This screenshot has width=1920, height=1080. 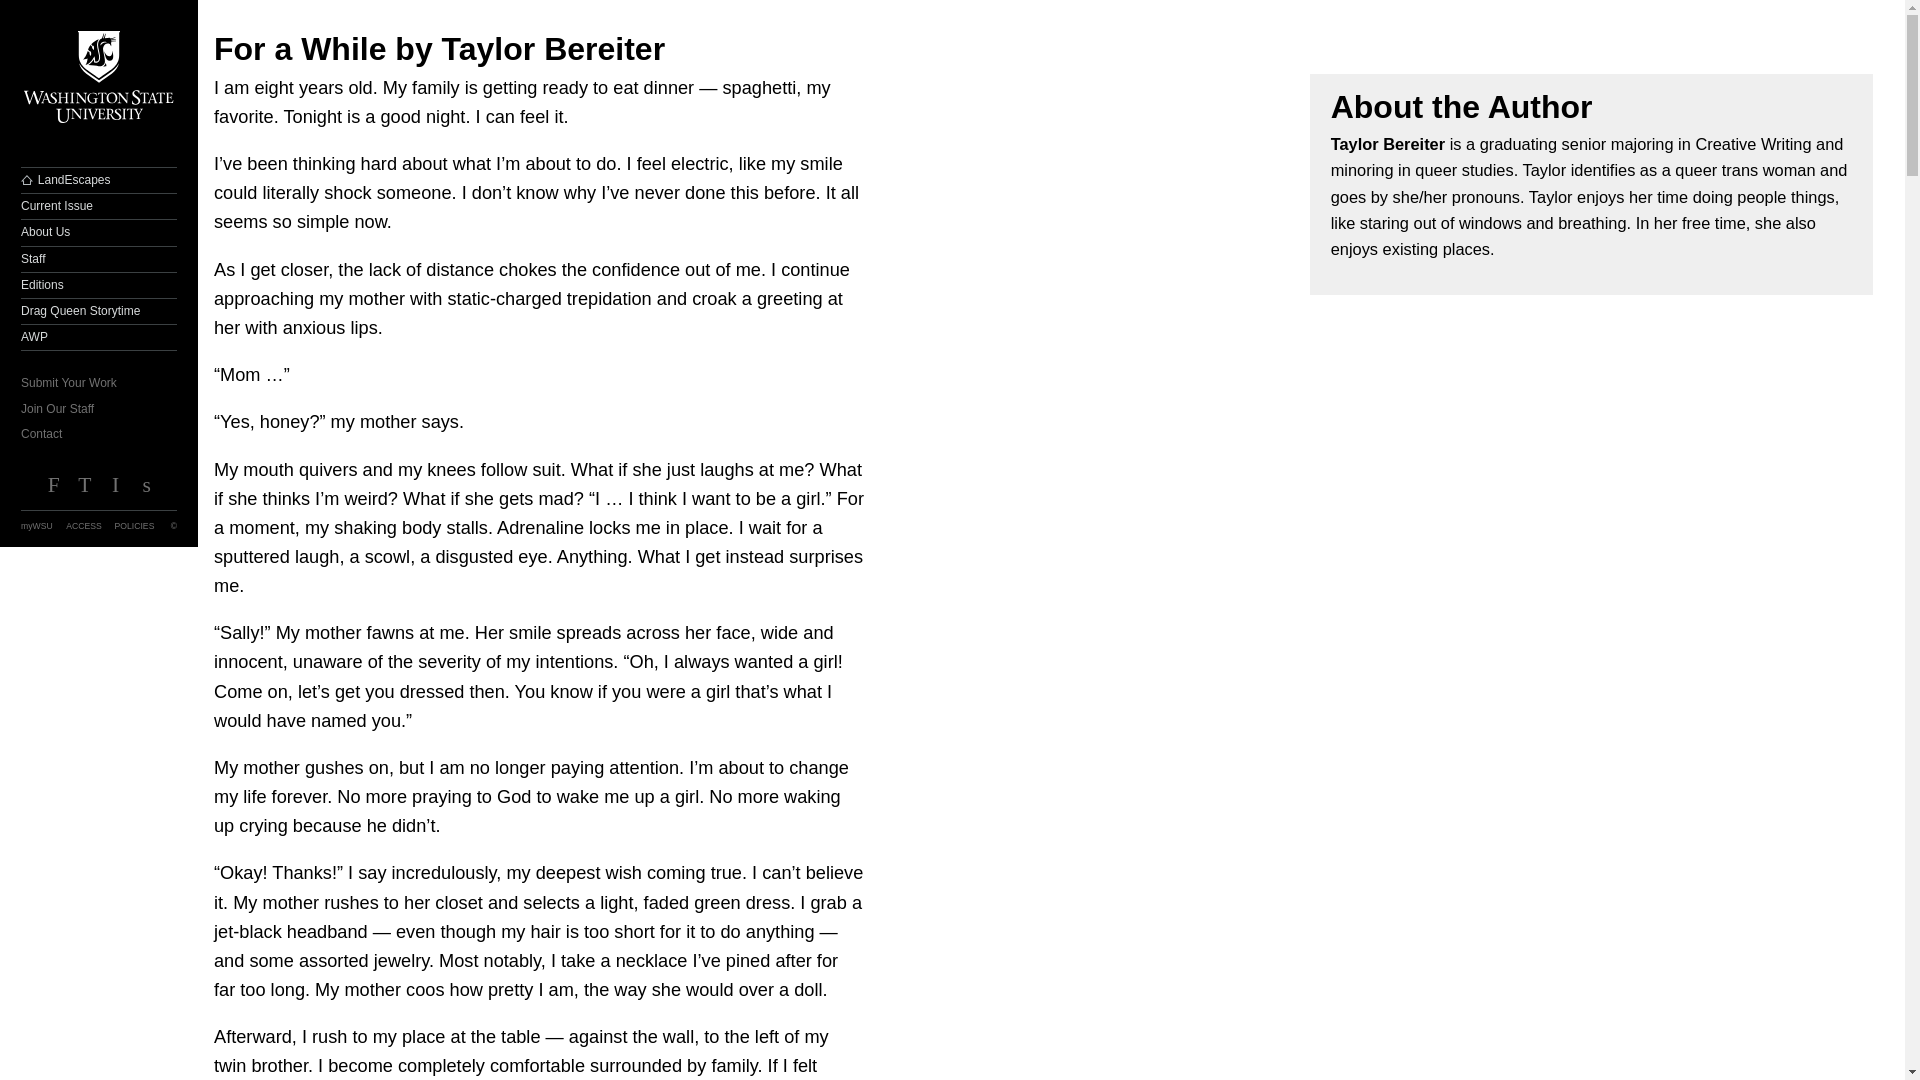 I want to click on LandEscapes, so click(x=98, y=180).